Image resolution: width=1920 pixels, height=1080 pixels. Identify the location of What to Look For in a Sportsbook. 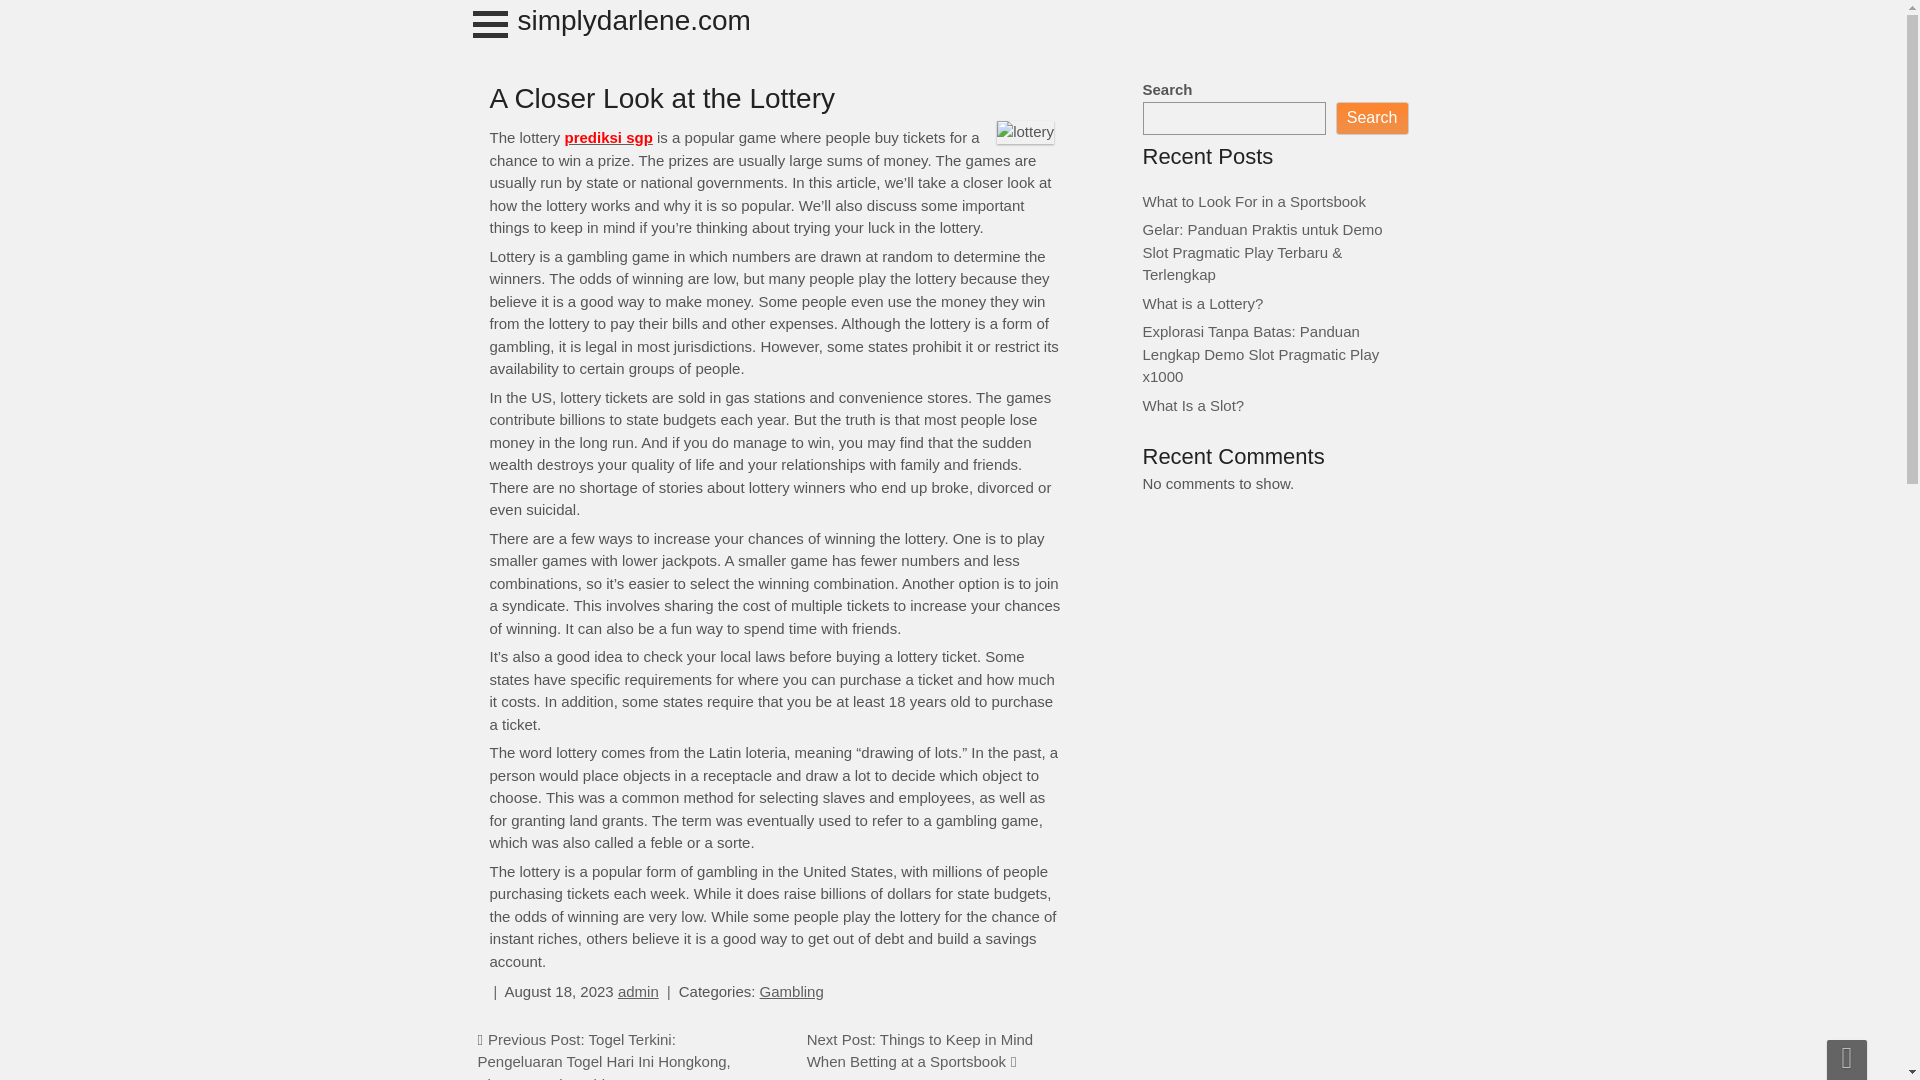
(1254, 200).